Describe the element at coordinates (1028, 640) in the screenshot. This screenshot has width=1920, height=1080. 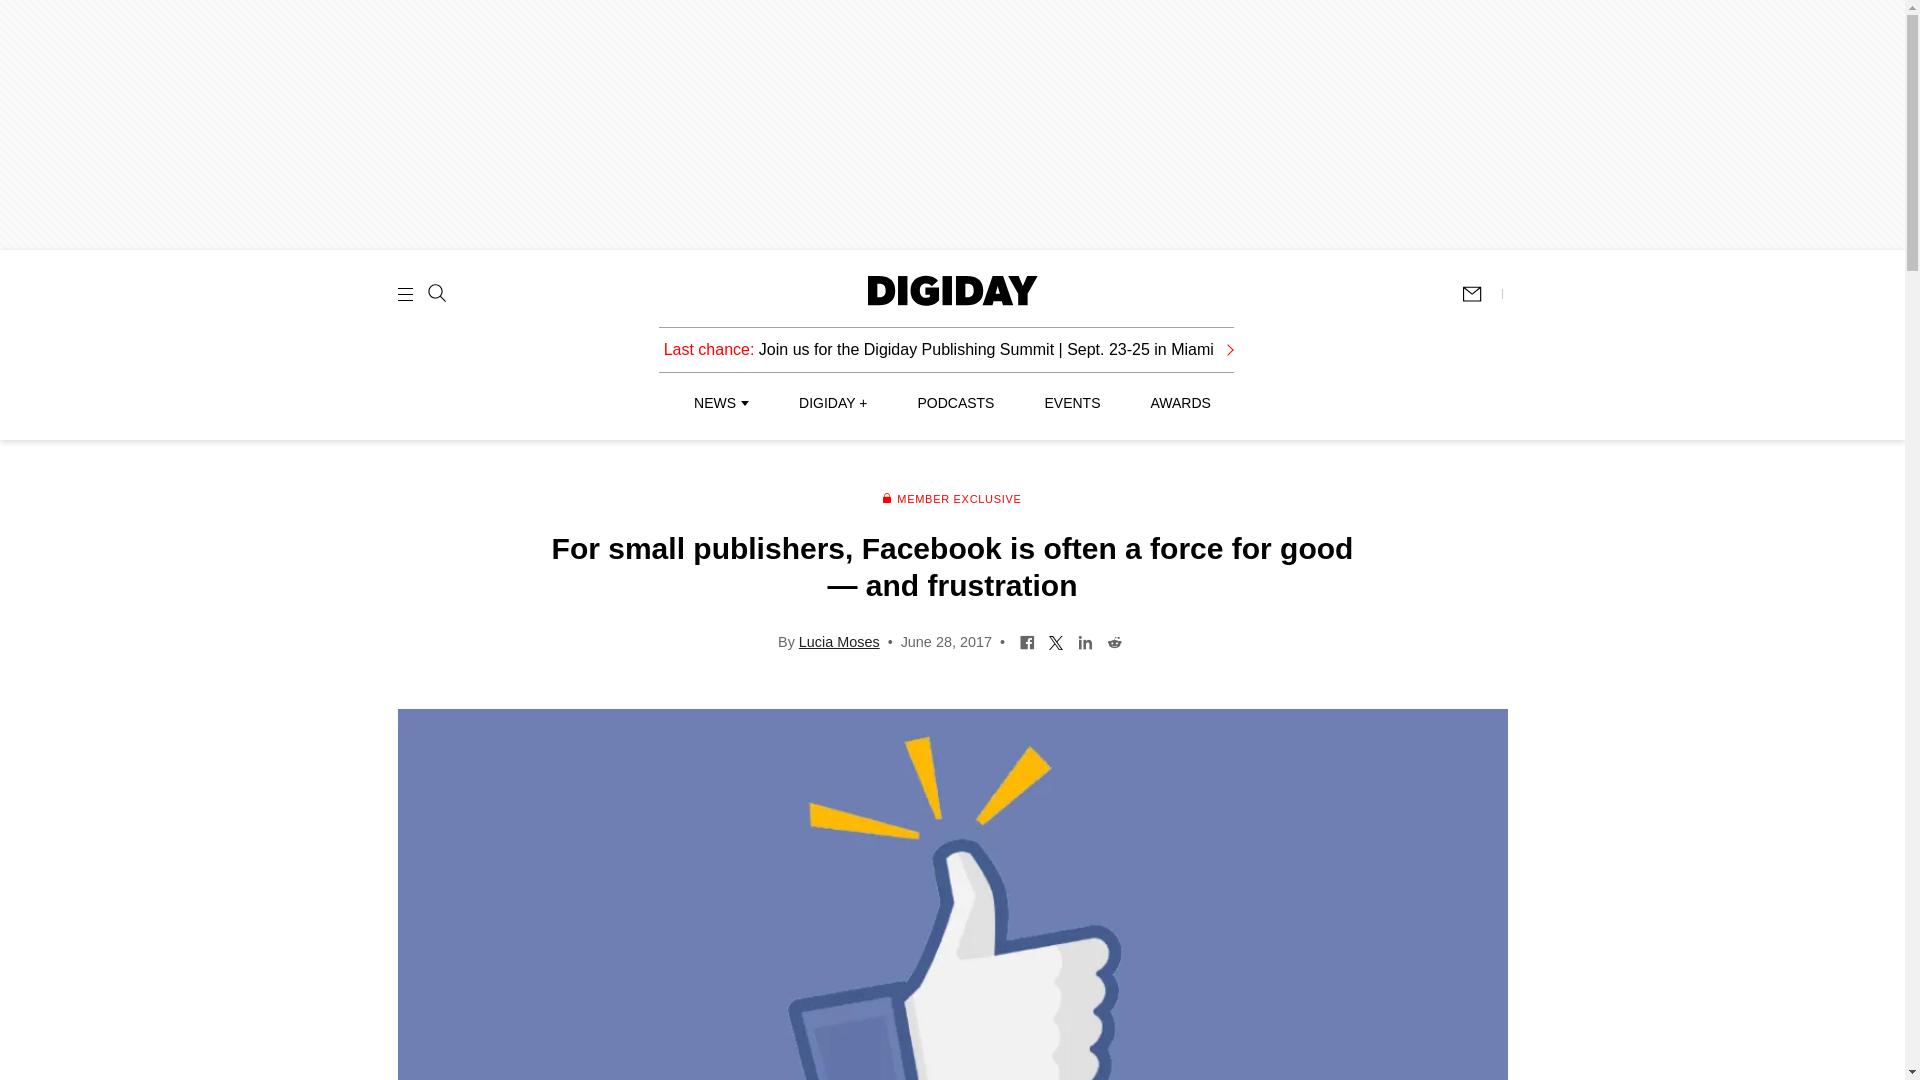
I see `Share on Facebook` at that location.